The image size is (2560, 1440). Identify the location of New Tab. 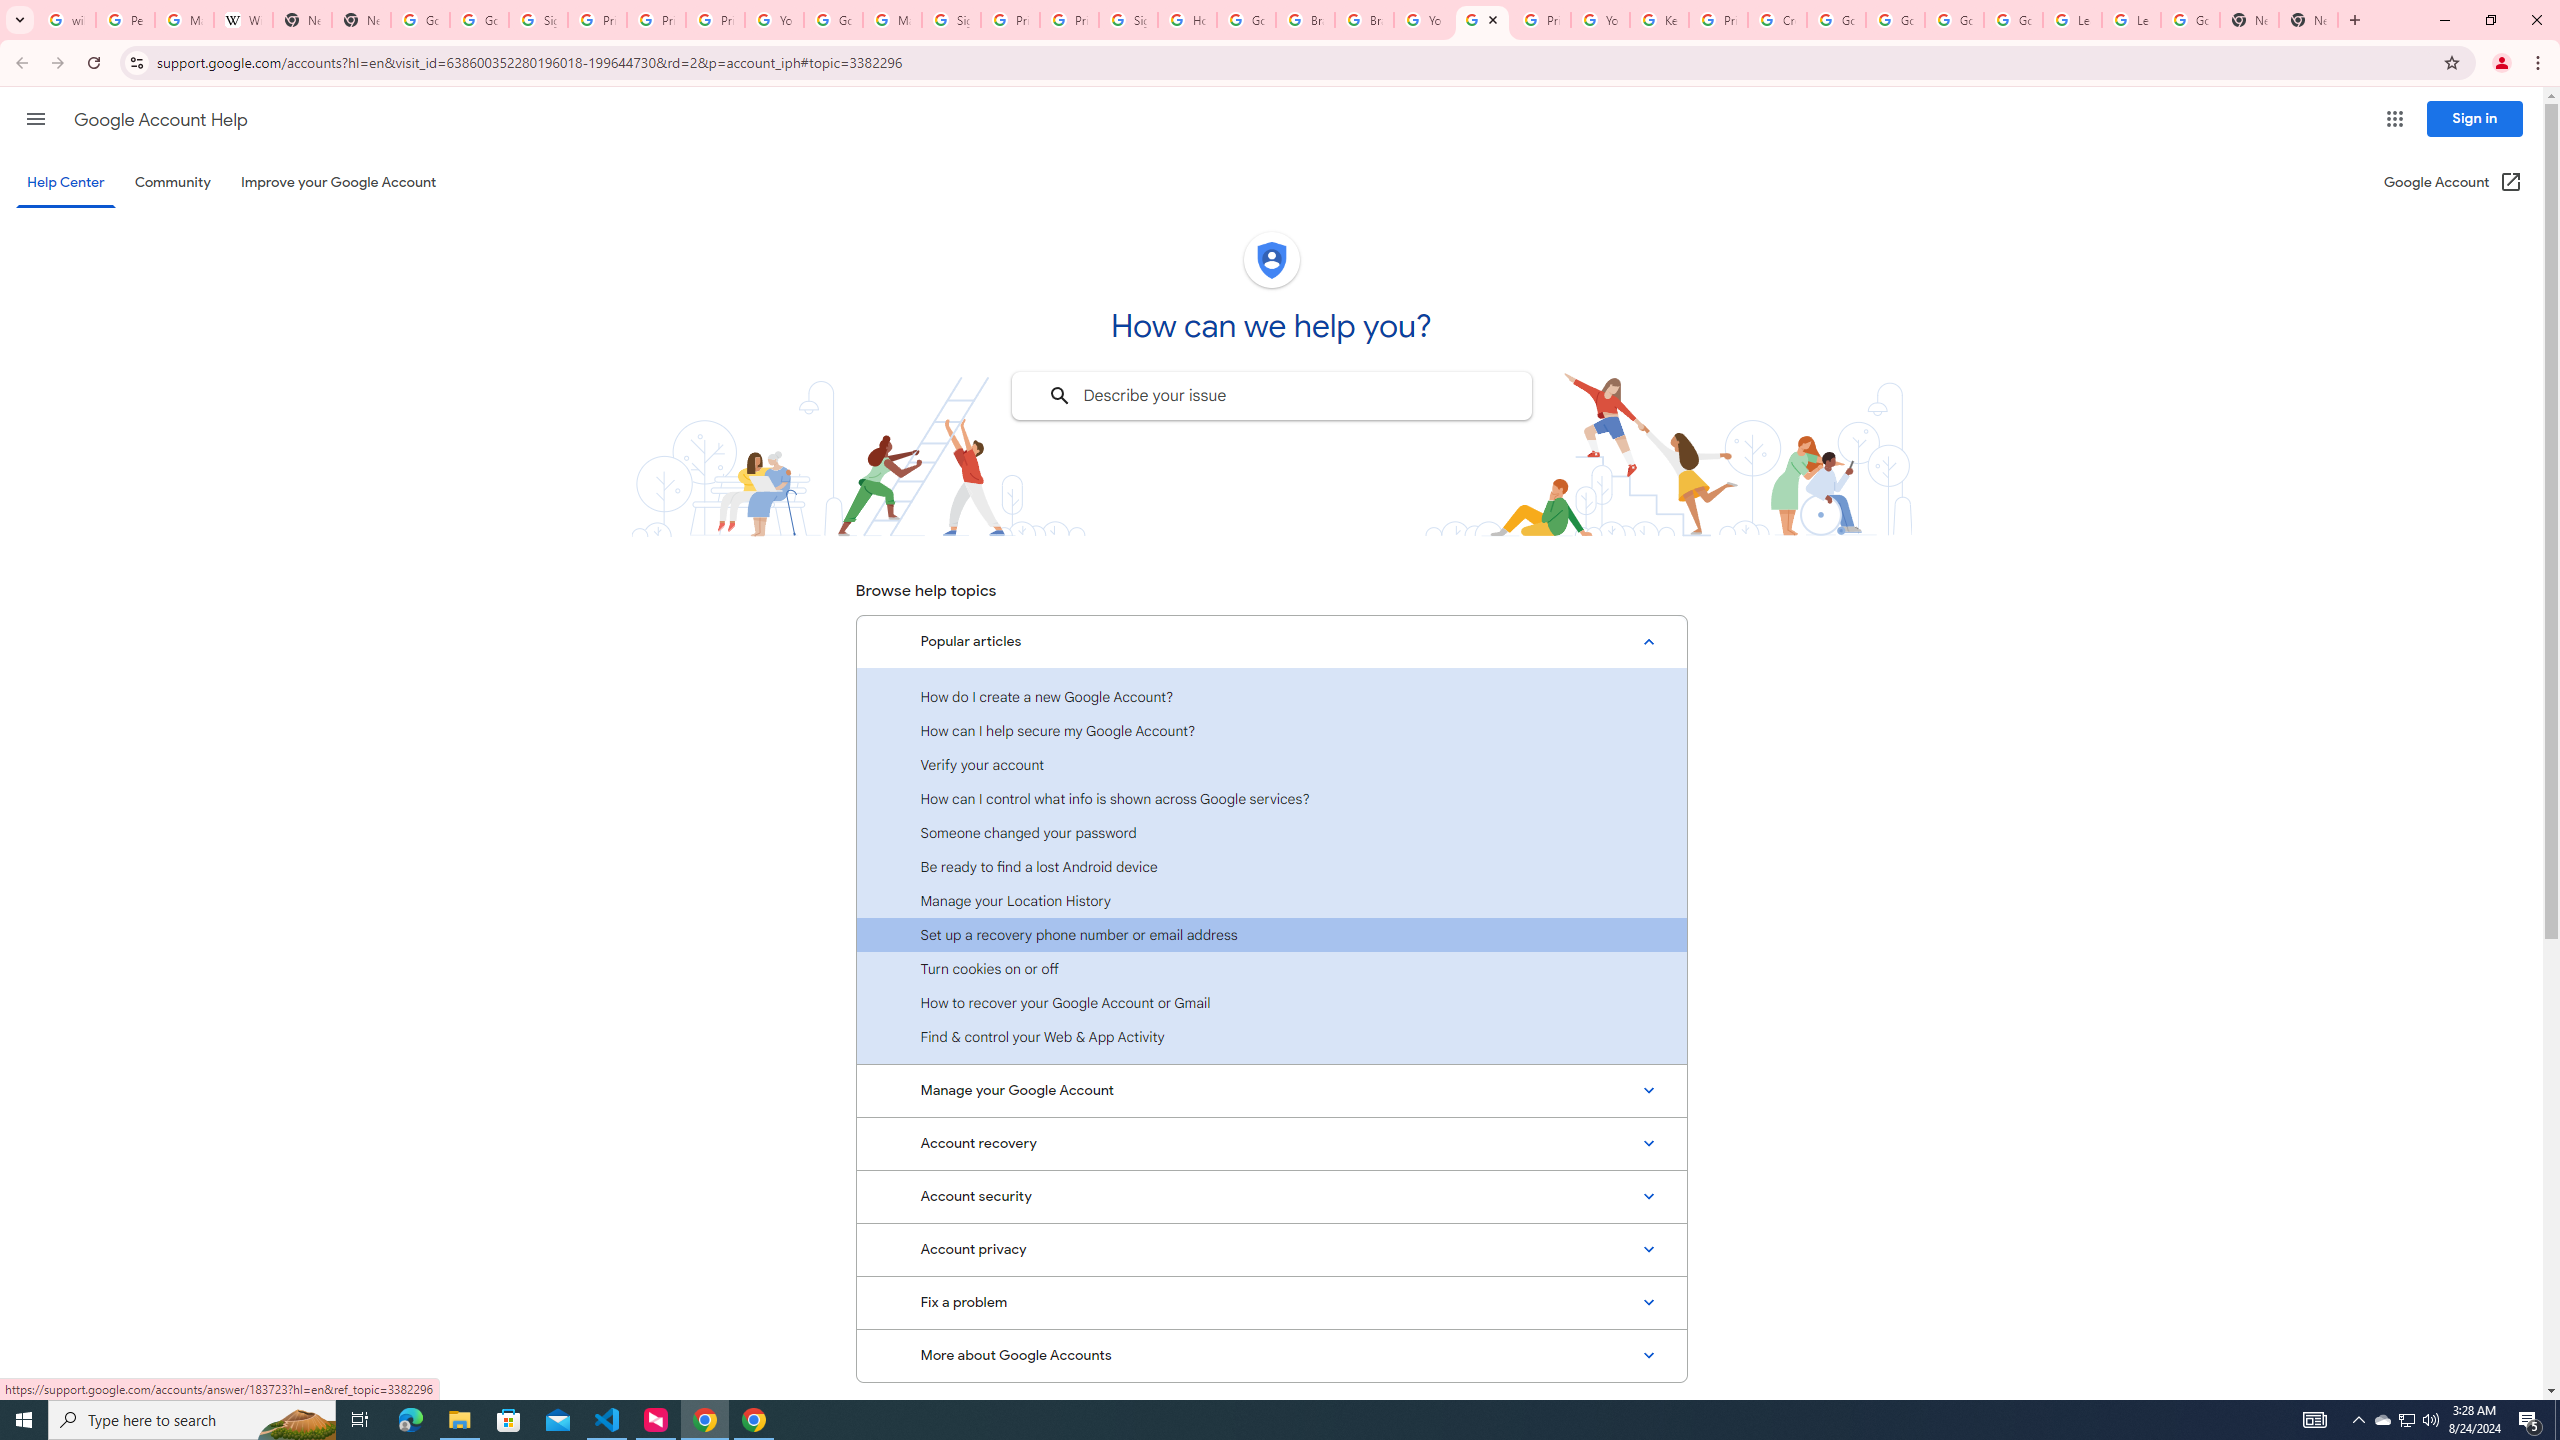
(2308, 20).